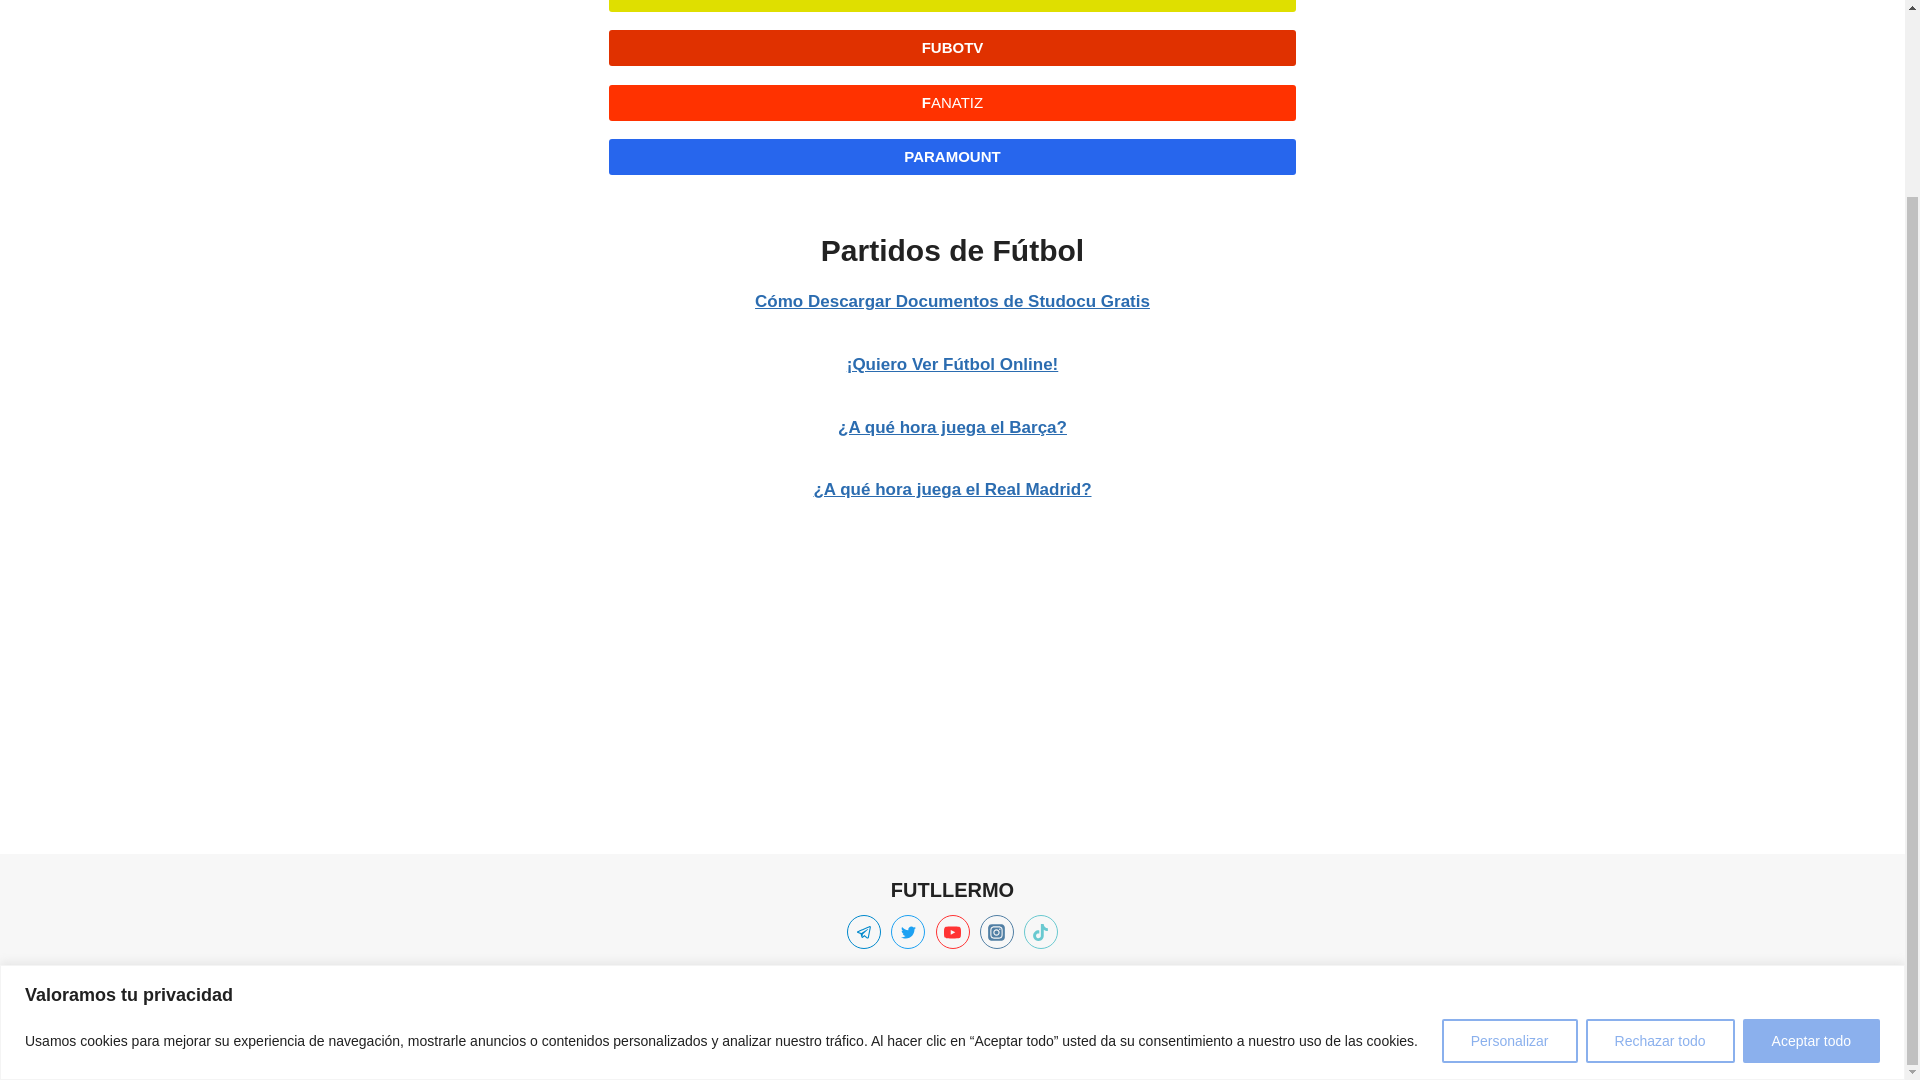 The image size is (1920, 1080). What do you see at coordinates (952, 156) in the screenshot?
I see `PARAMOUNT` at bounding box center [952, 156].